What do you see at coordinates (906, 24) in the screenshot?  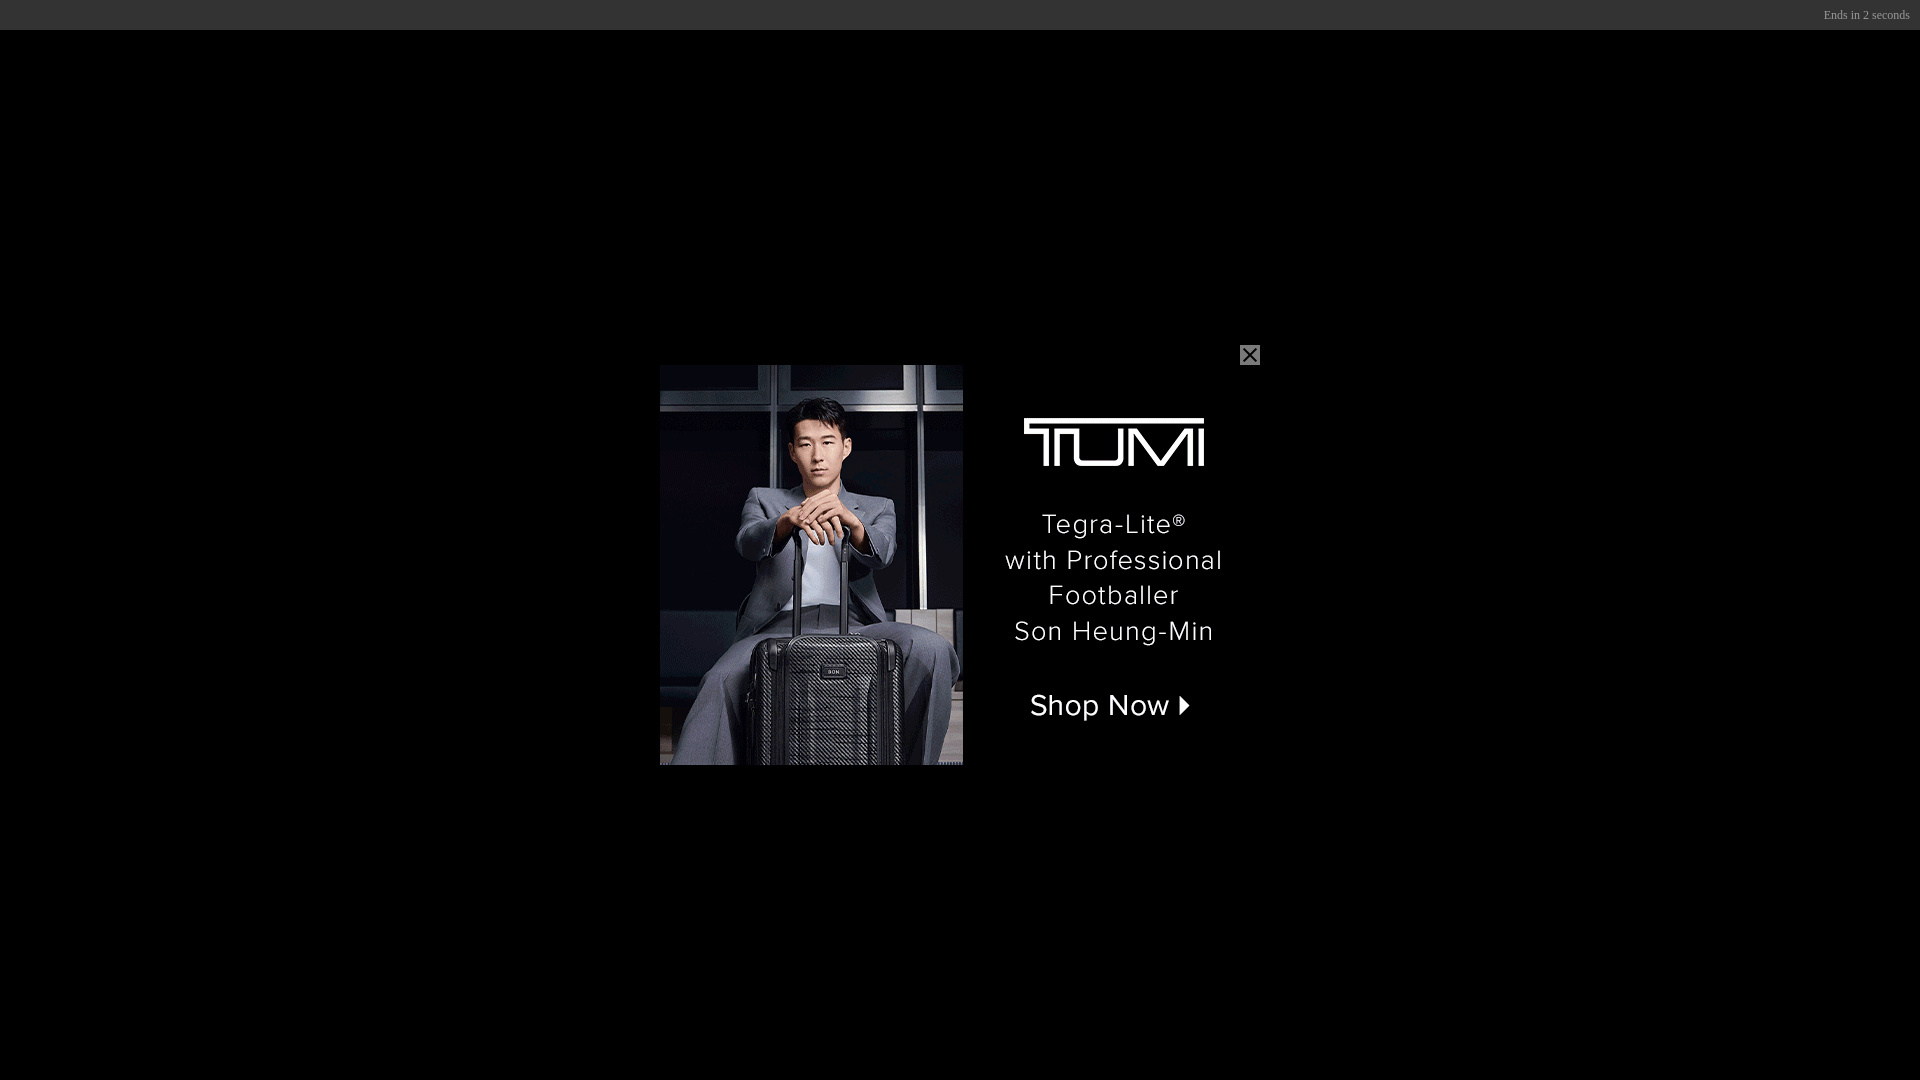 I see `FEATURES` at bounding box center [906, 24].